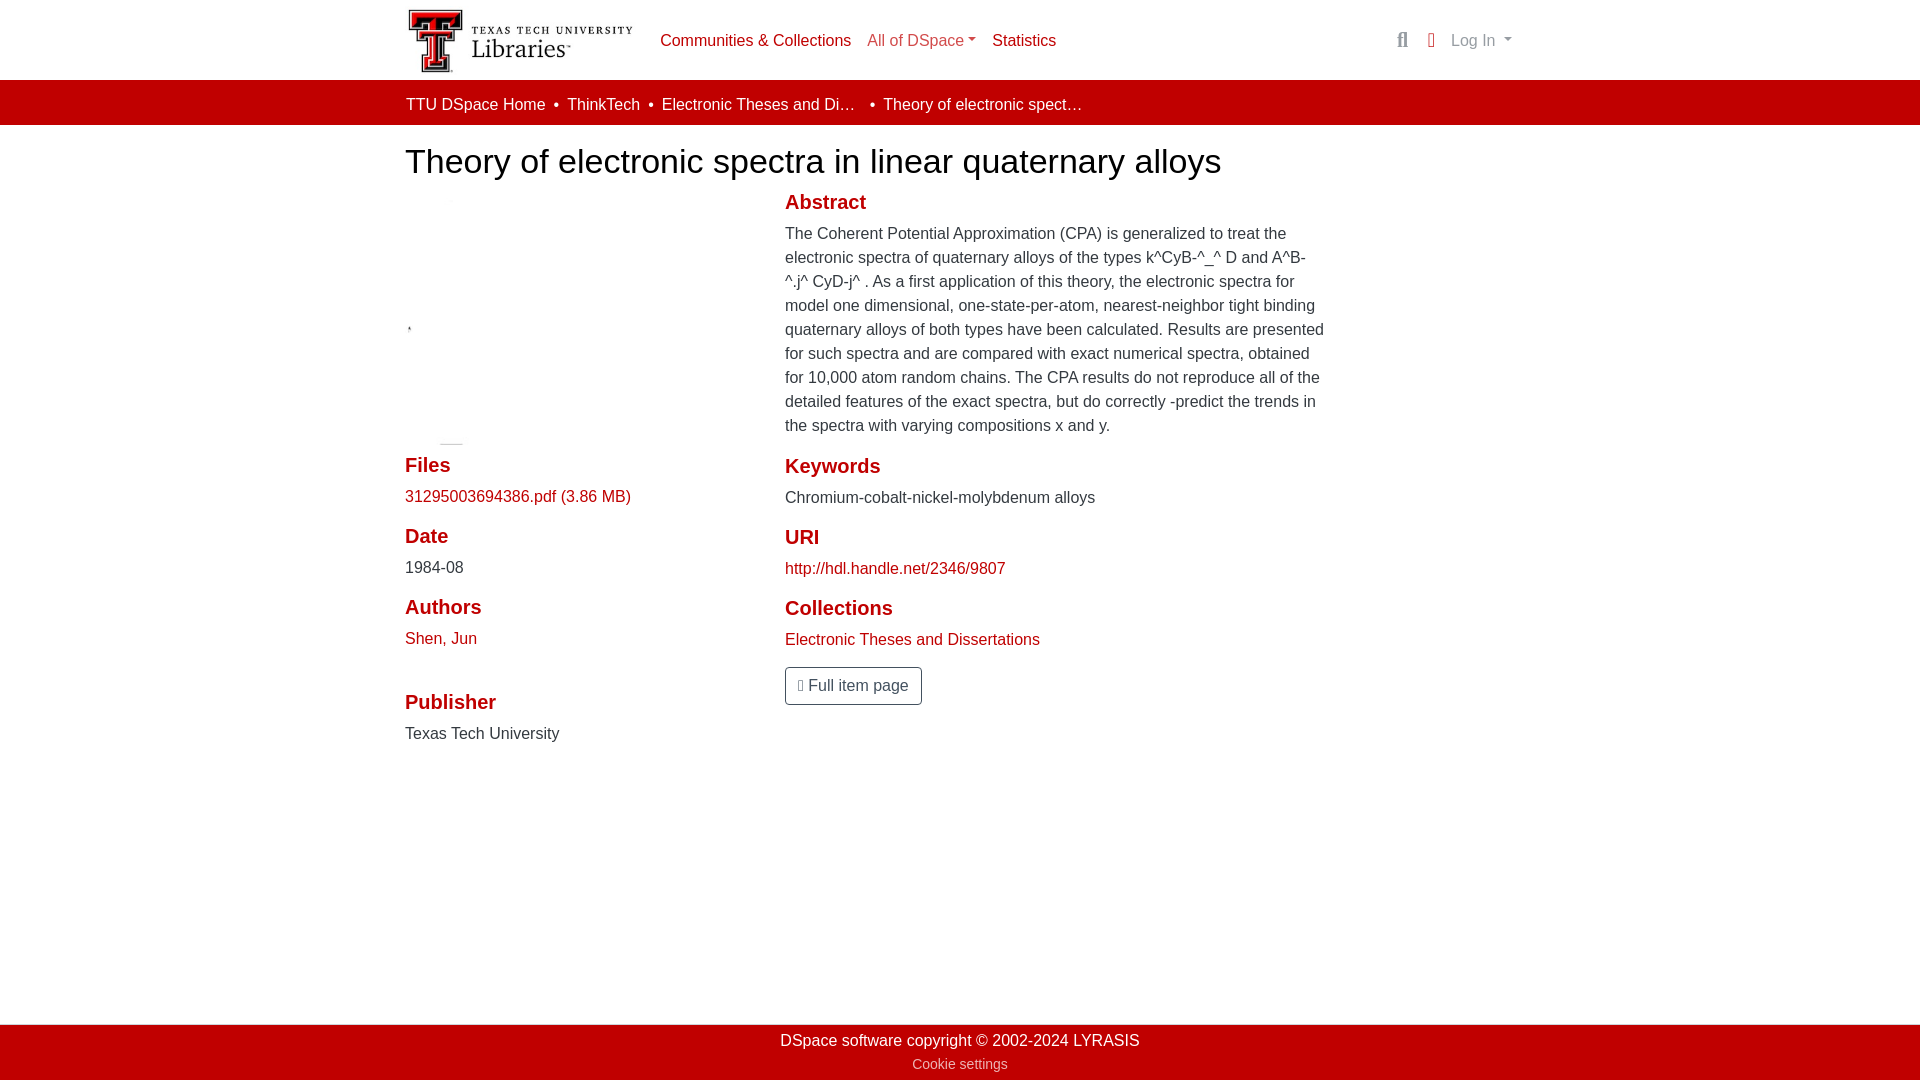  Describe the element at coordinates (1023, 40) in the screenshot. I see `Statistics` at that location.